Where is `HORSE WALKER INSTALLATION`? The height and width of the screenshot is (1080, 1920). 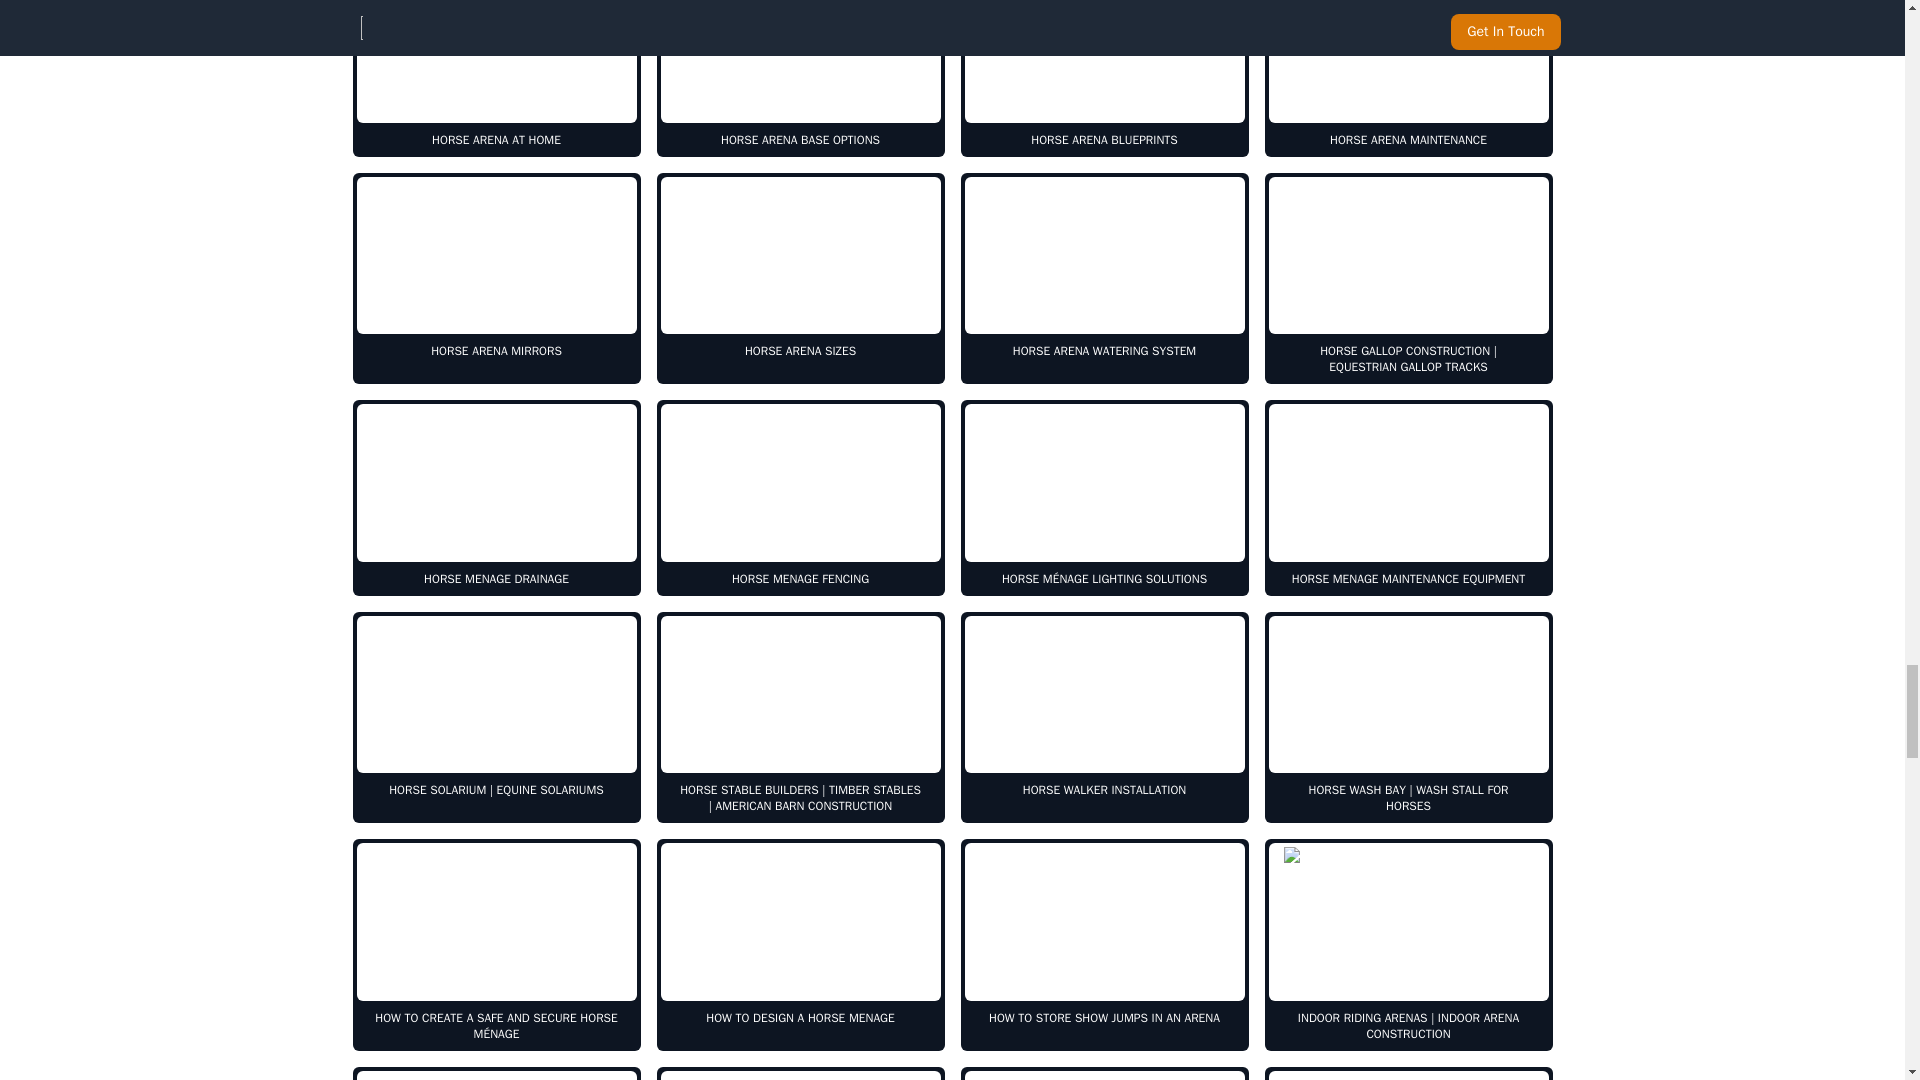 HORSE WALKER INSTALLATION is located at coordinates (1104, 718).